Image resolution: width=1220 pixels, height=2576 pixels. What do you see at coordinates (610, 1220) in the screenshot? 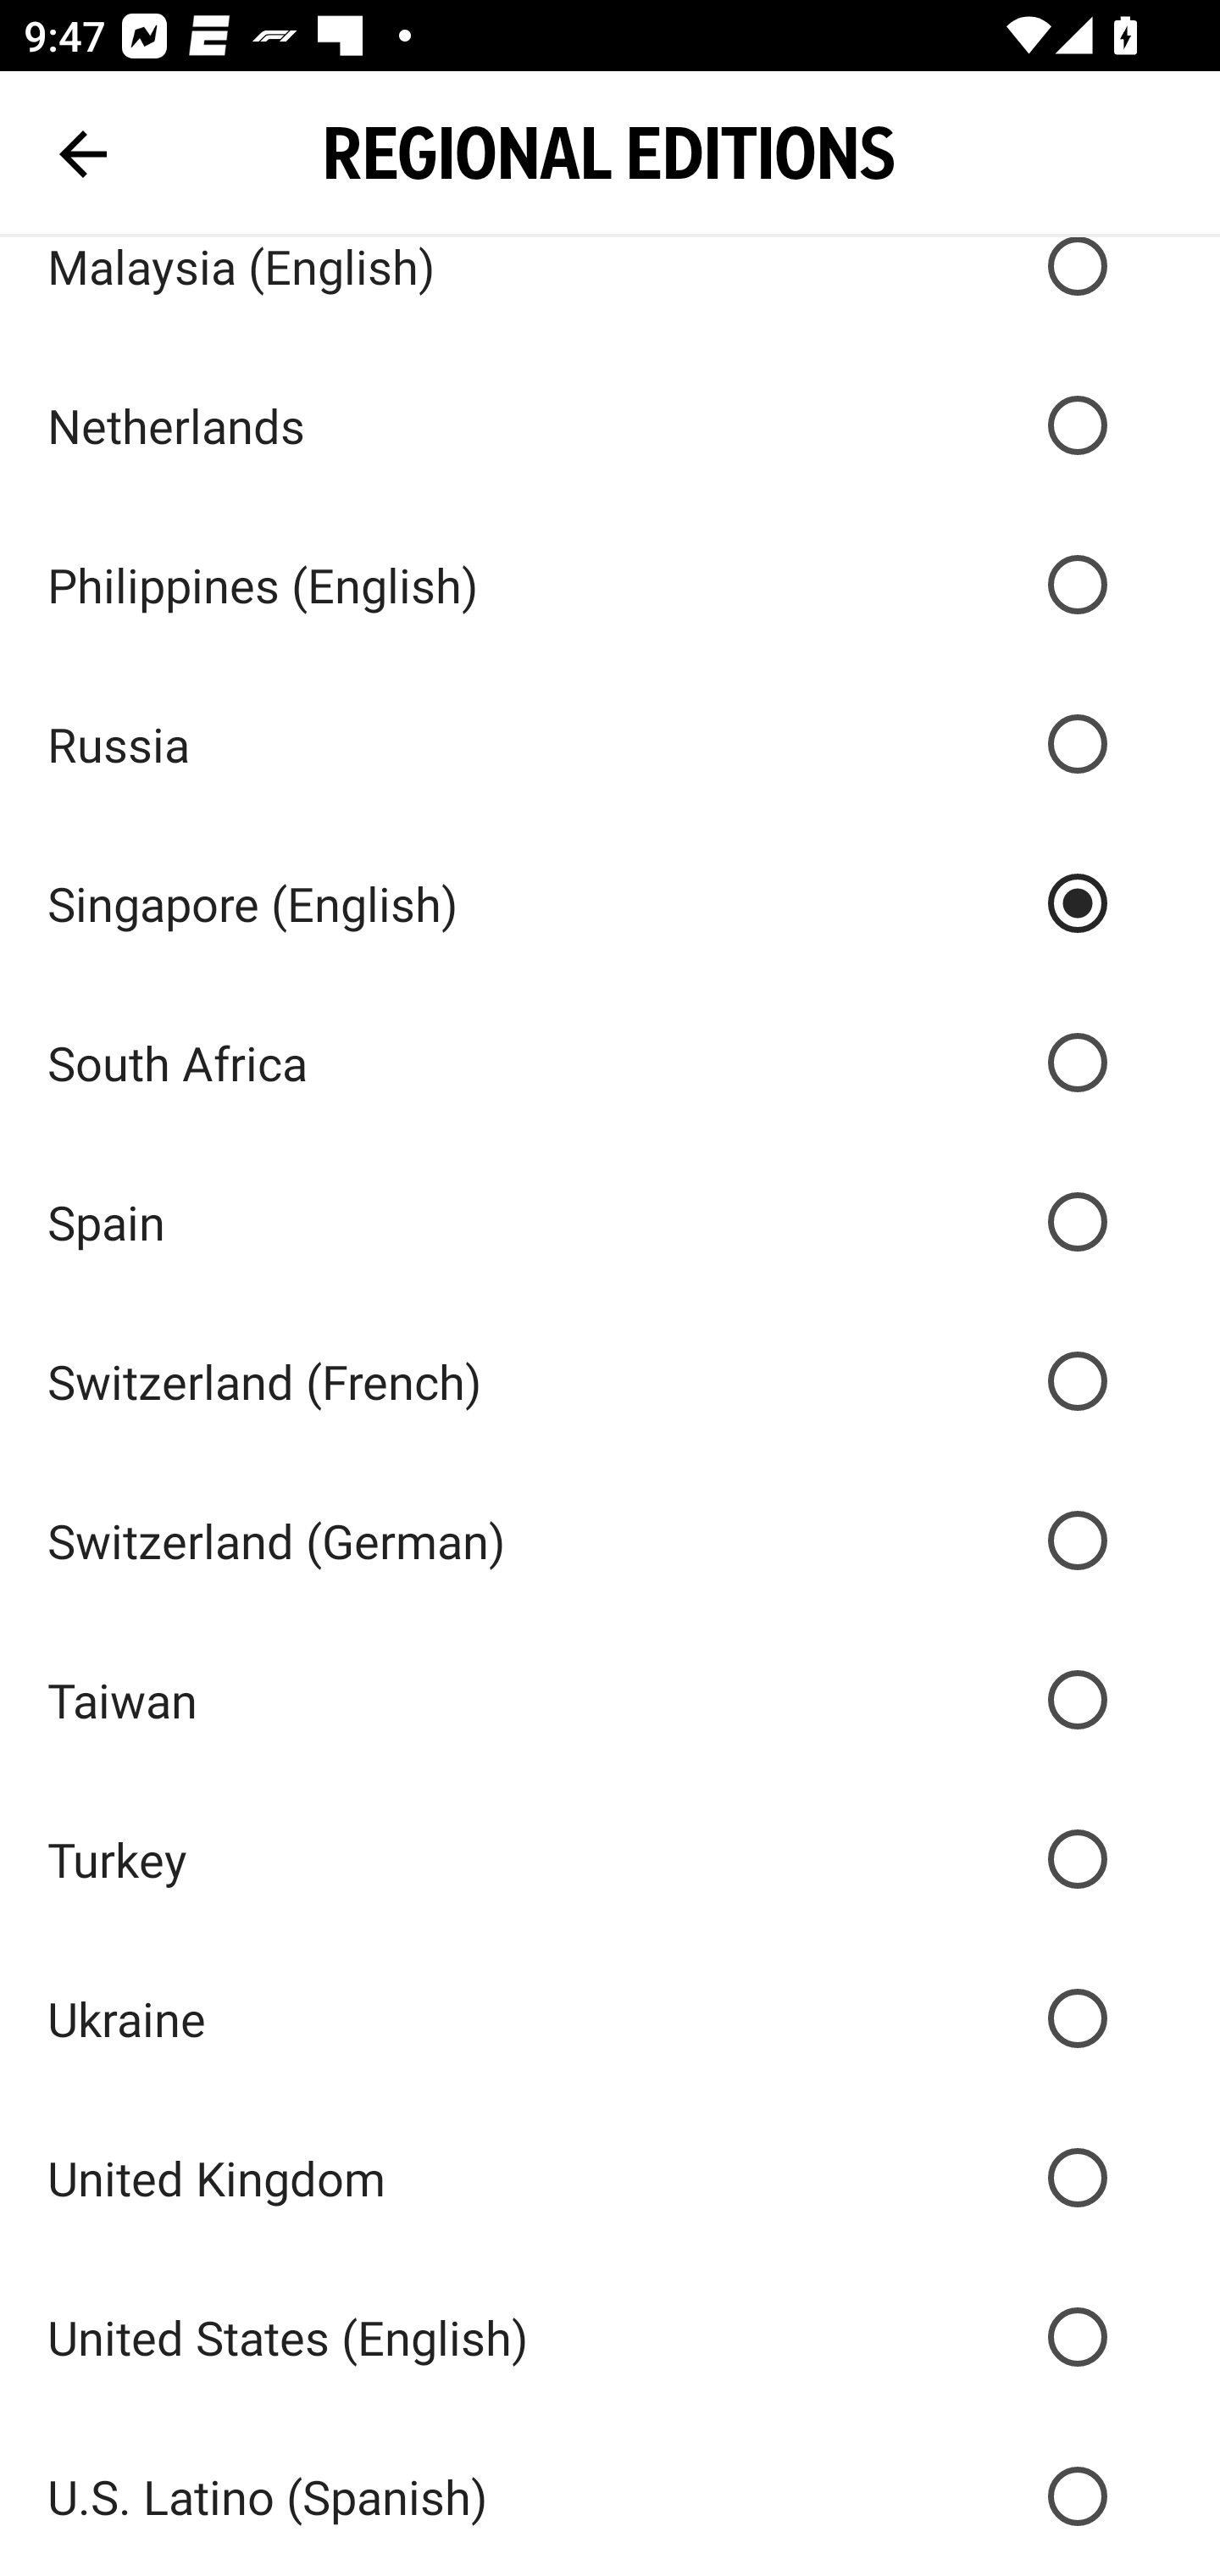
I see `Spain` at bounding box center [610, 1220].